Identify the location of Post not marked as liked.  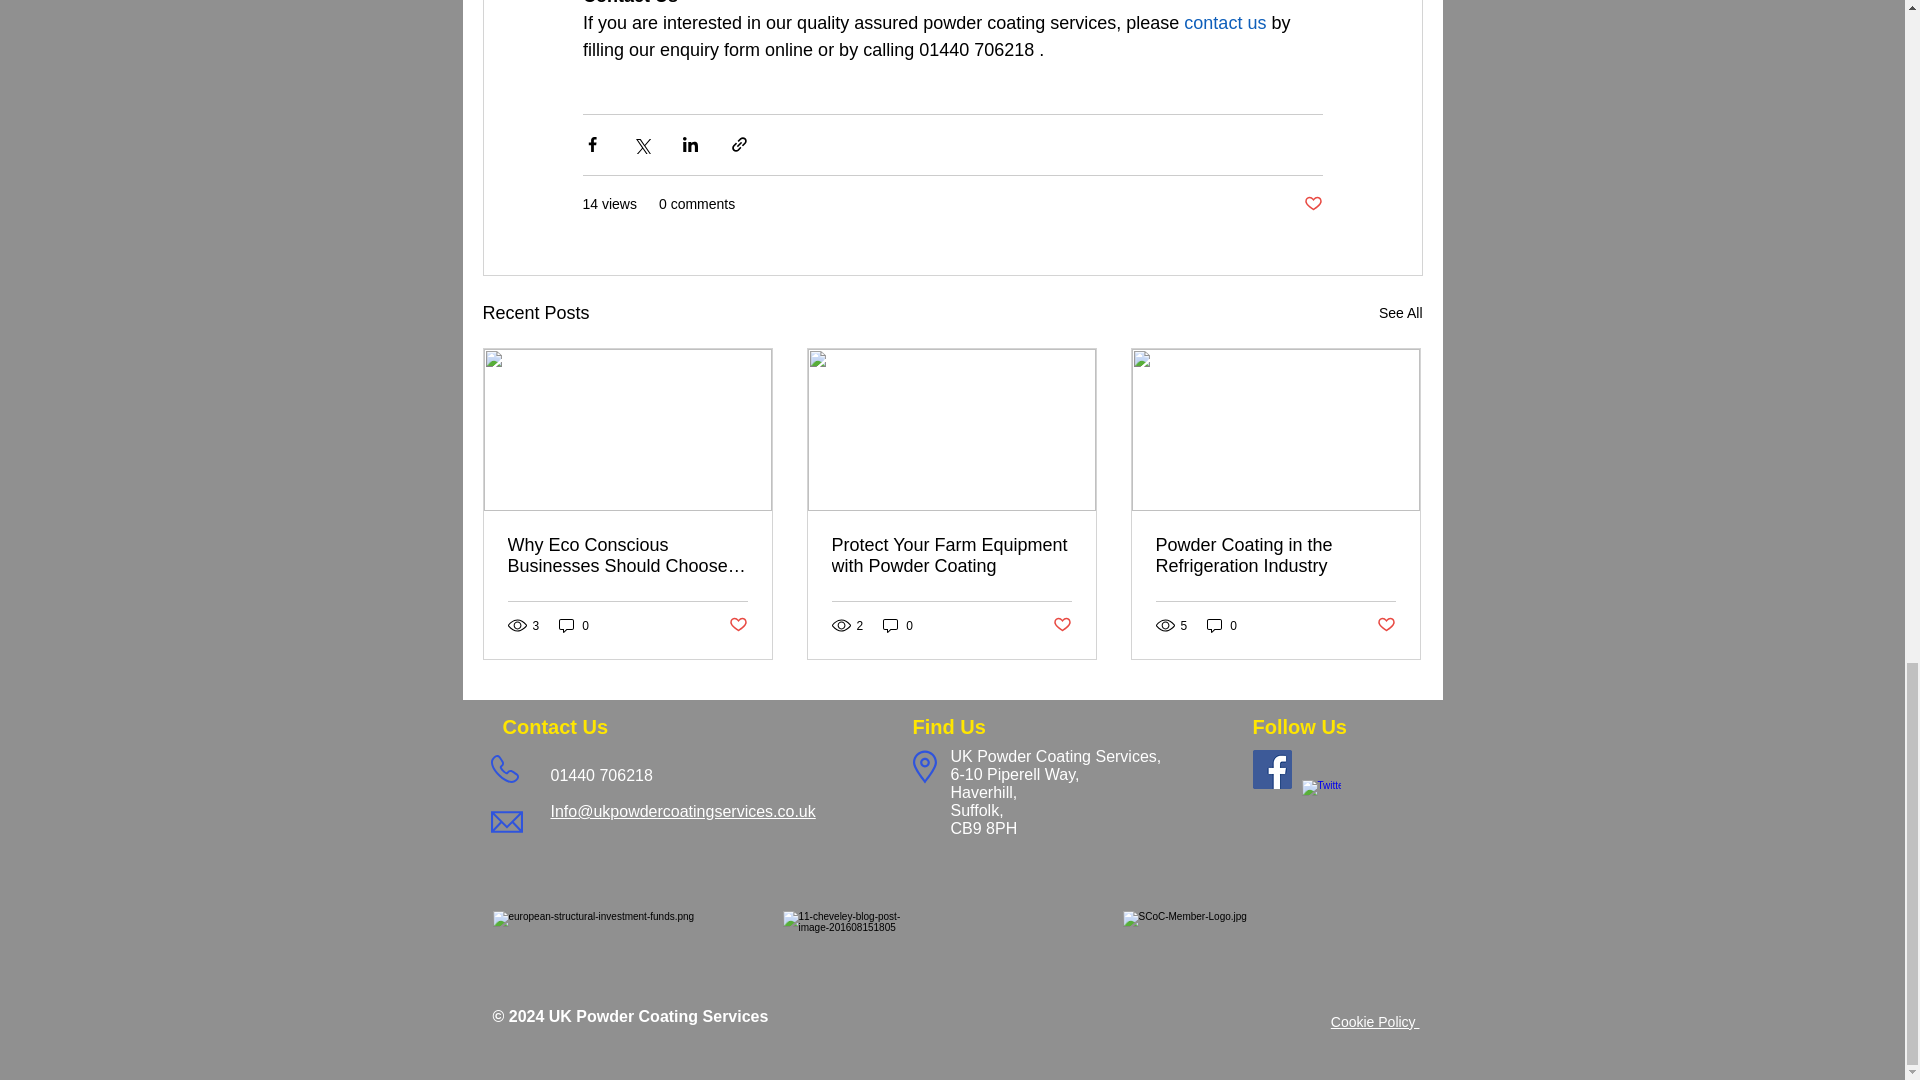
(1386, 625).